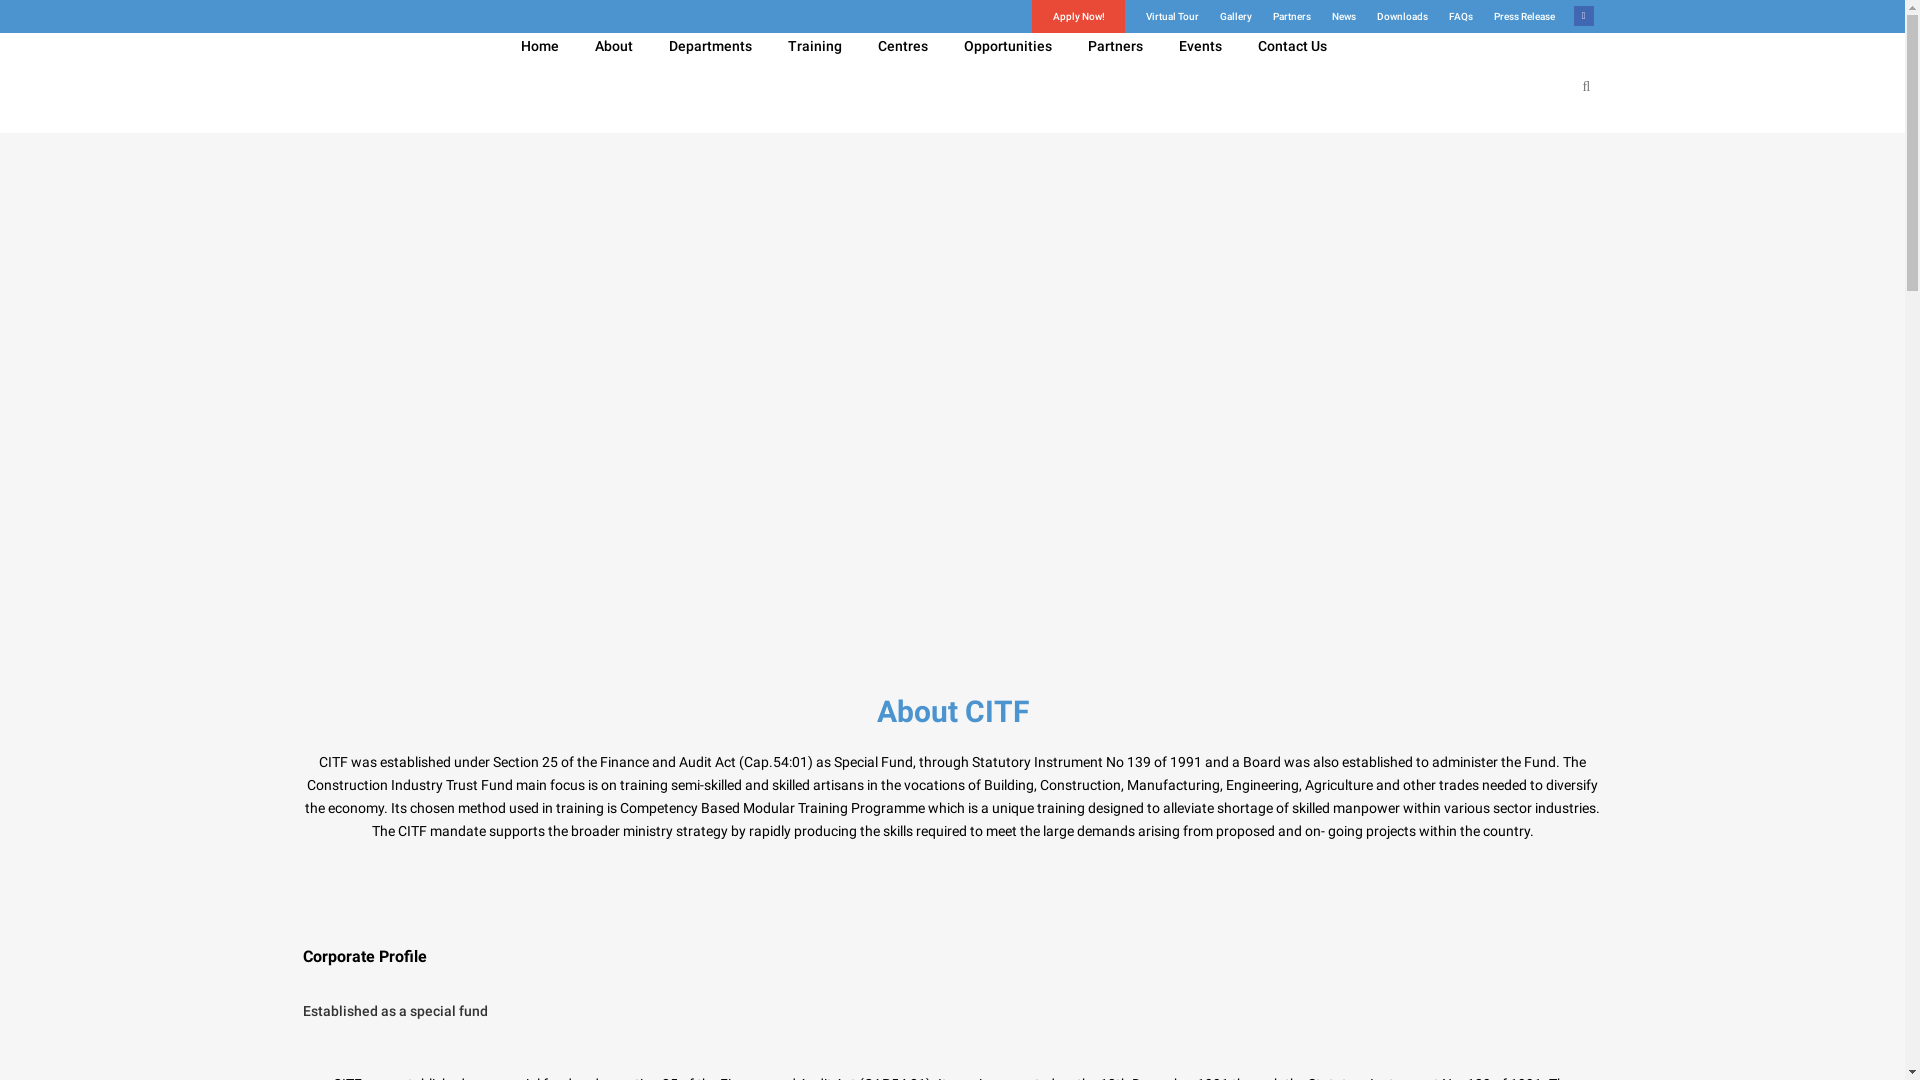  I want to click on Home, so click(539, 46).